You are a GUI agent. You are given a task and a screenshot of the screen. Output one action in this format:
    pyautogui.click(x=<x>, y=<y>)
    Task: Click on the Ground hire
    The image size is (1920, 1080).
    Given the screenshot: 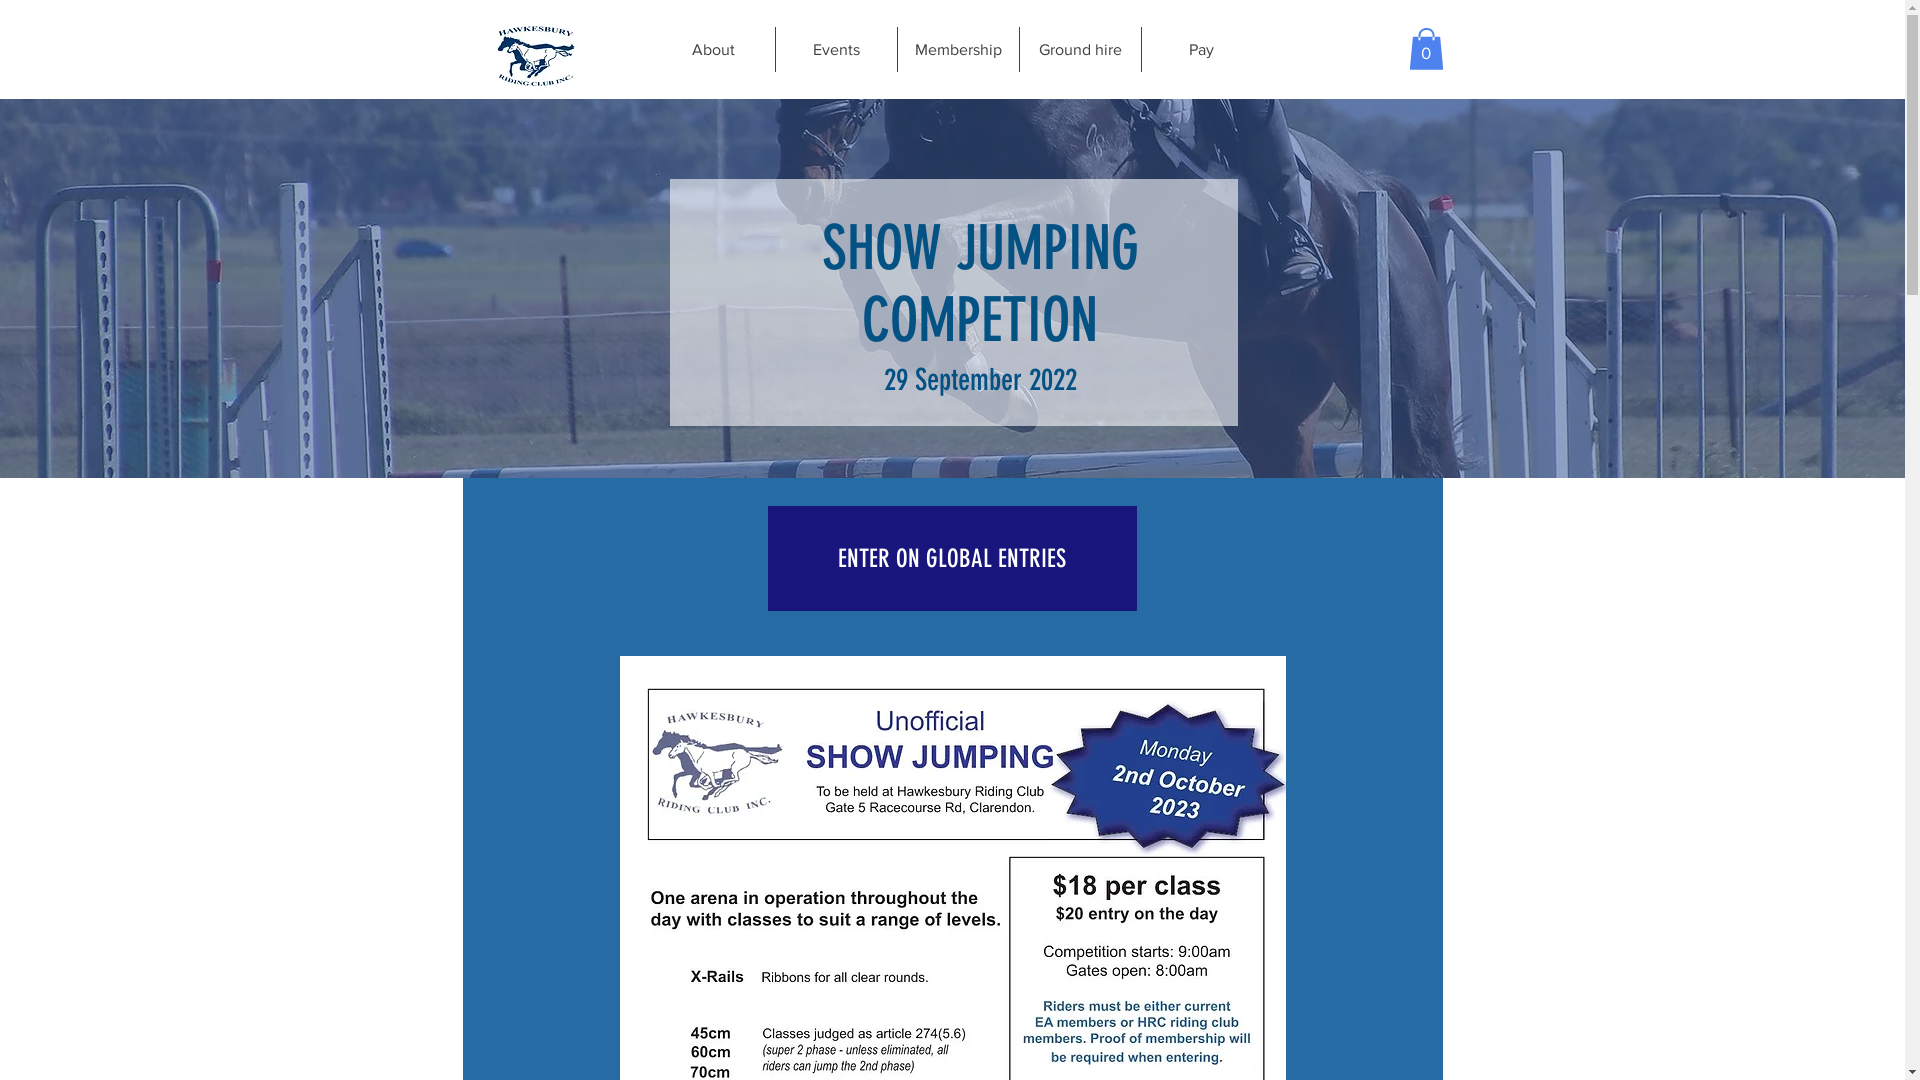 What is the action you would take?
    pyautogui.click(x=1078, y=50)
    